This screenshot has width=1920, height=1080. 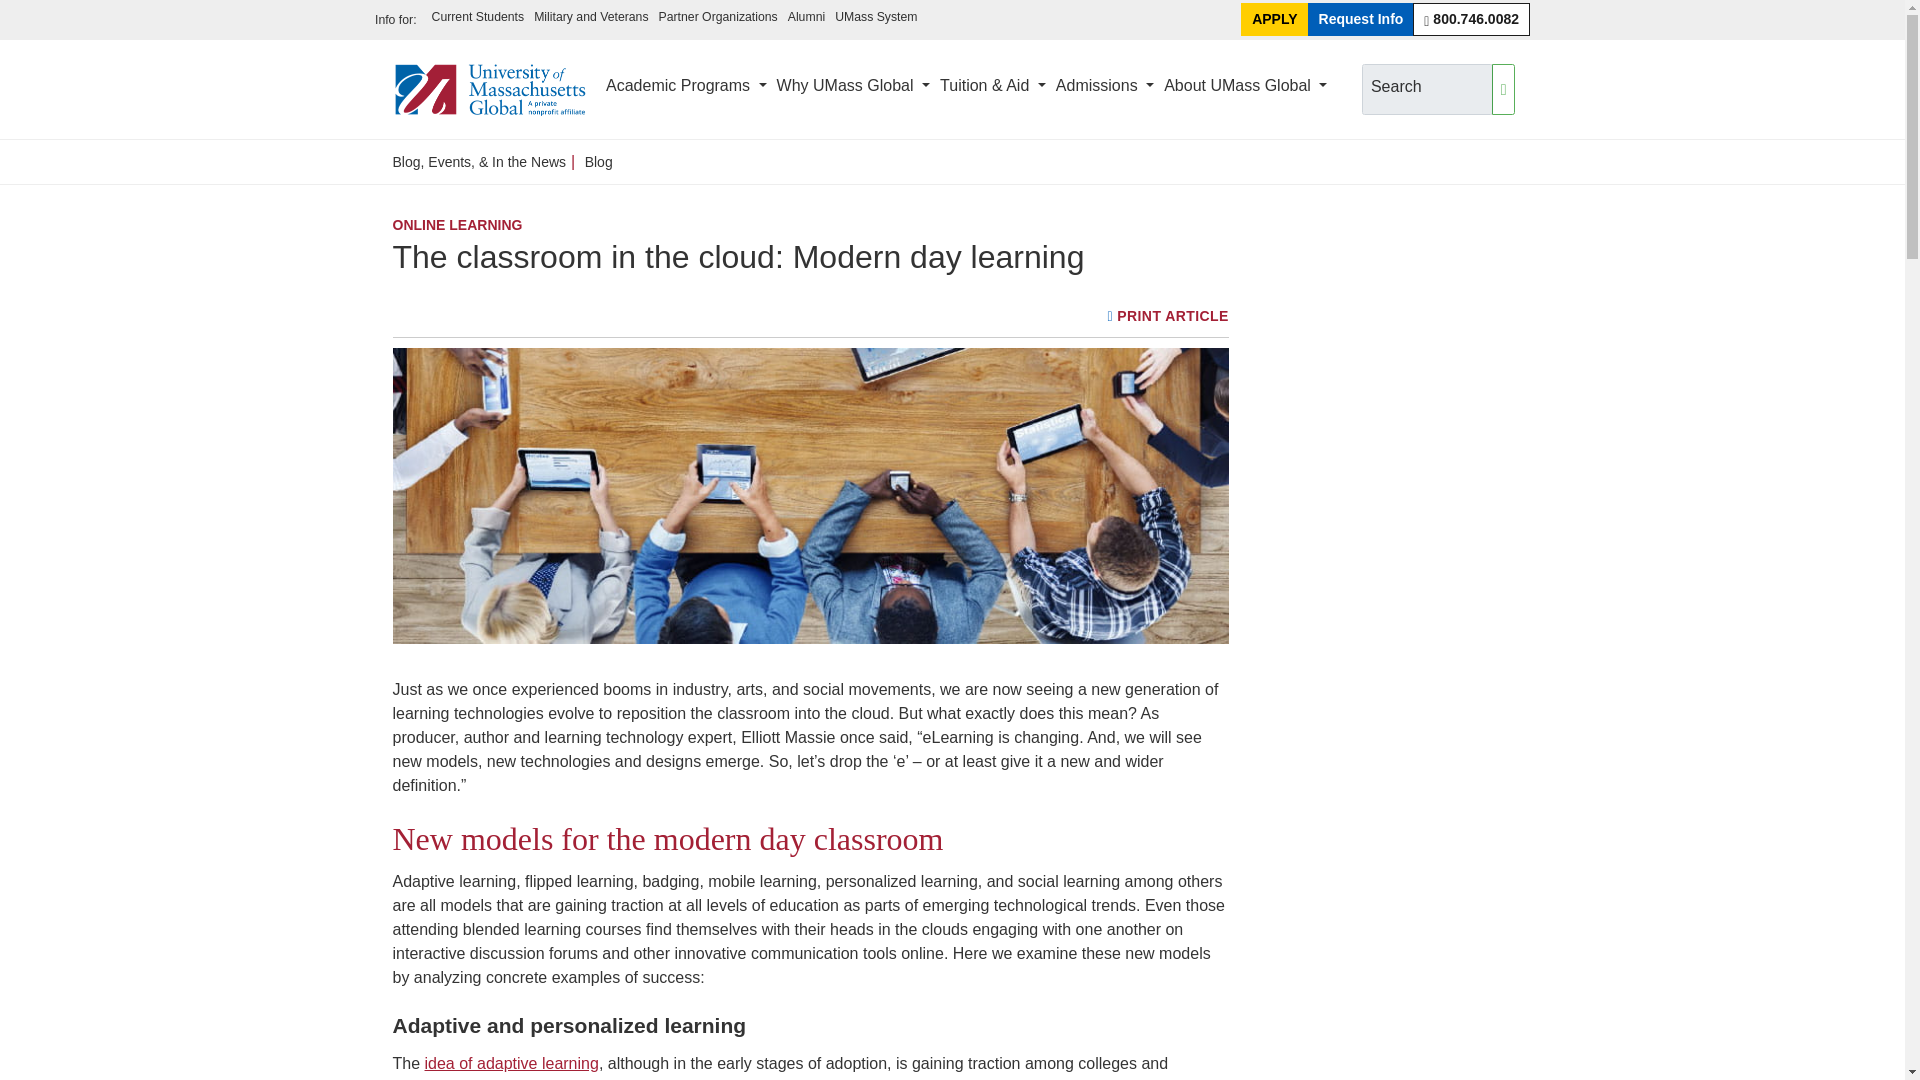 I want to click on Current Students, so click(x=478, y=18).